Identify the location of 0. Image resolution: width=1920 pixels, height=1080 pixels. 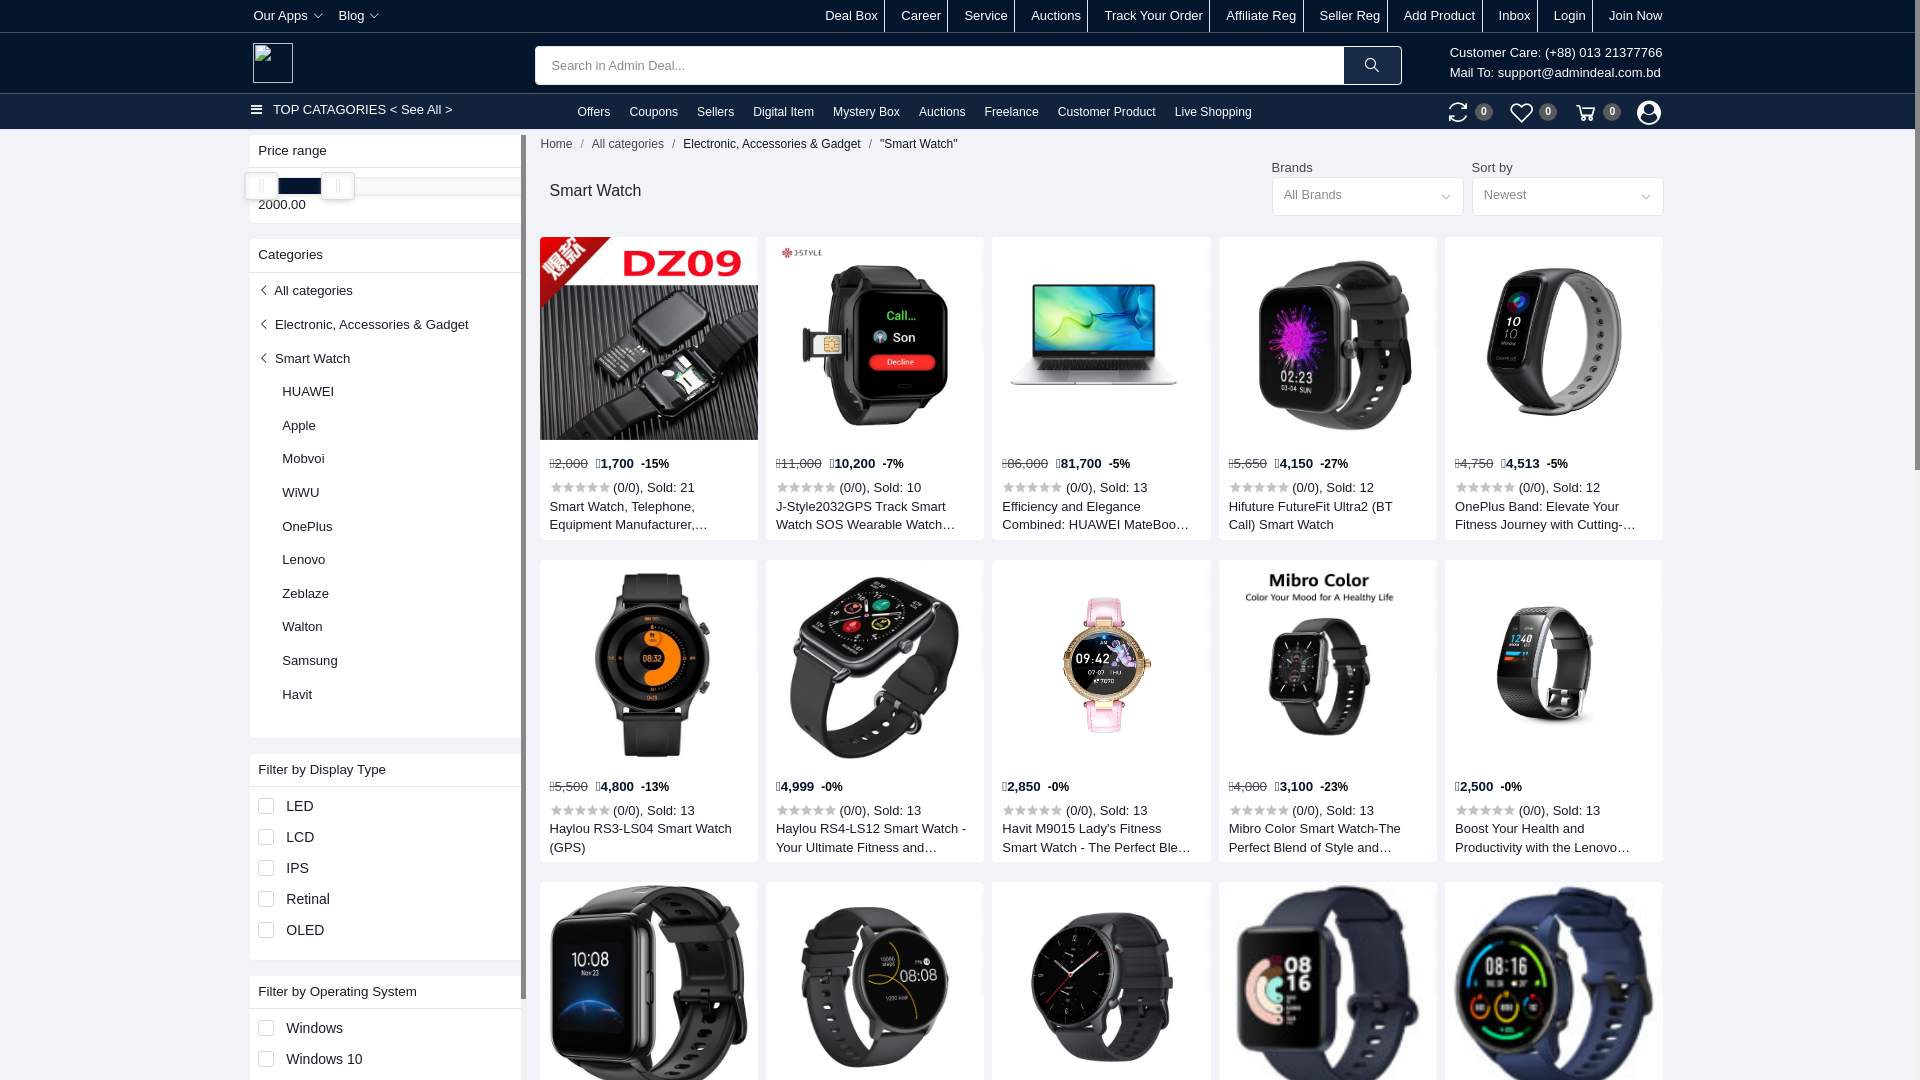
(1533, 112).